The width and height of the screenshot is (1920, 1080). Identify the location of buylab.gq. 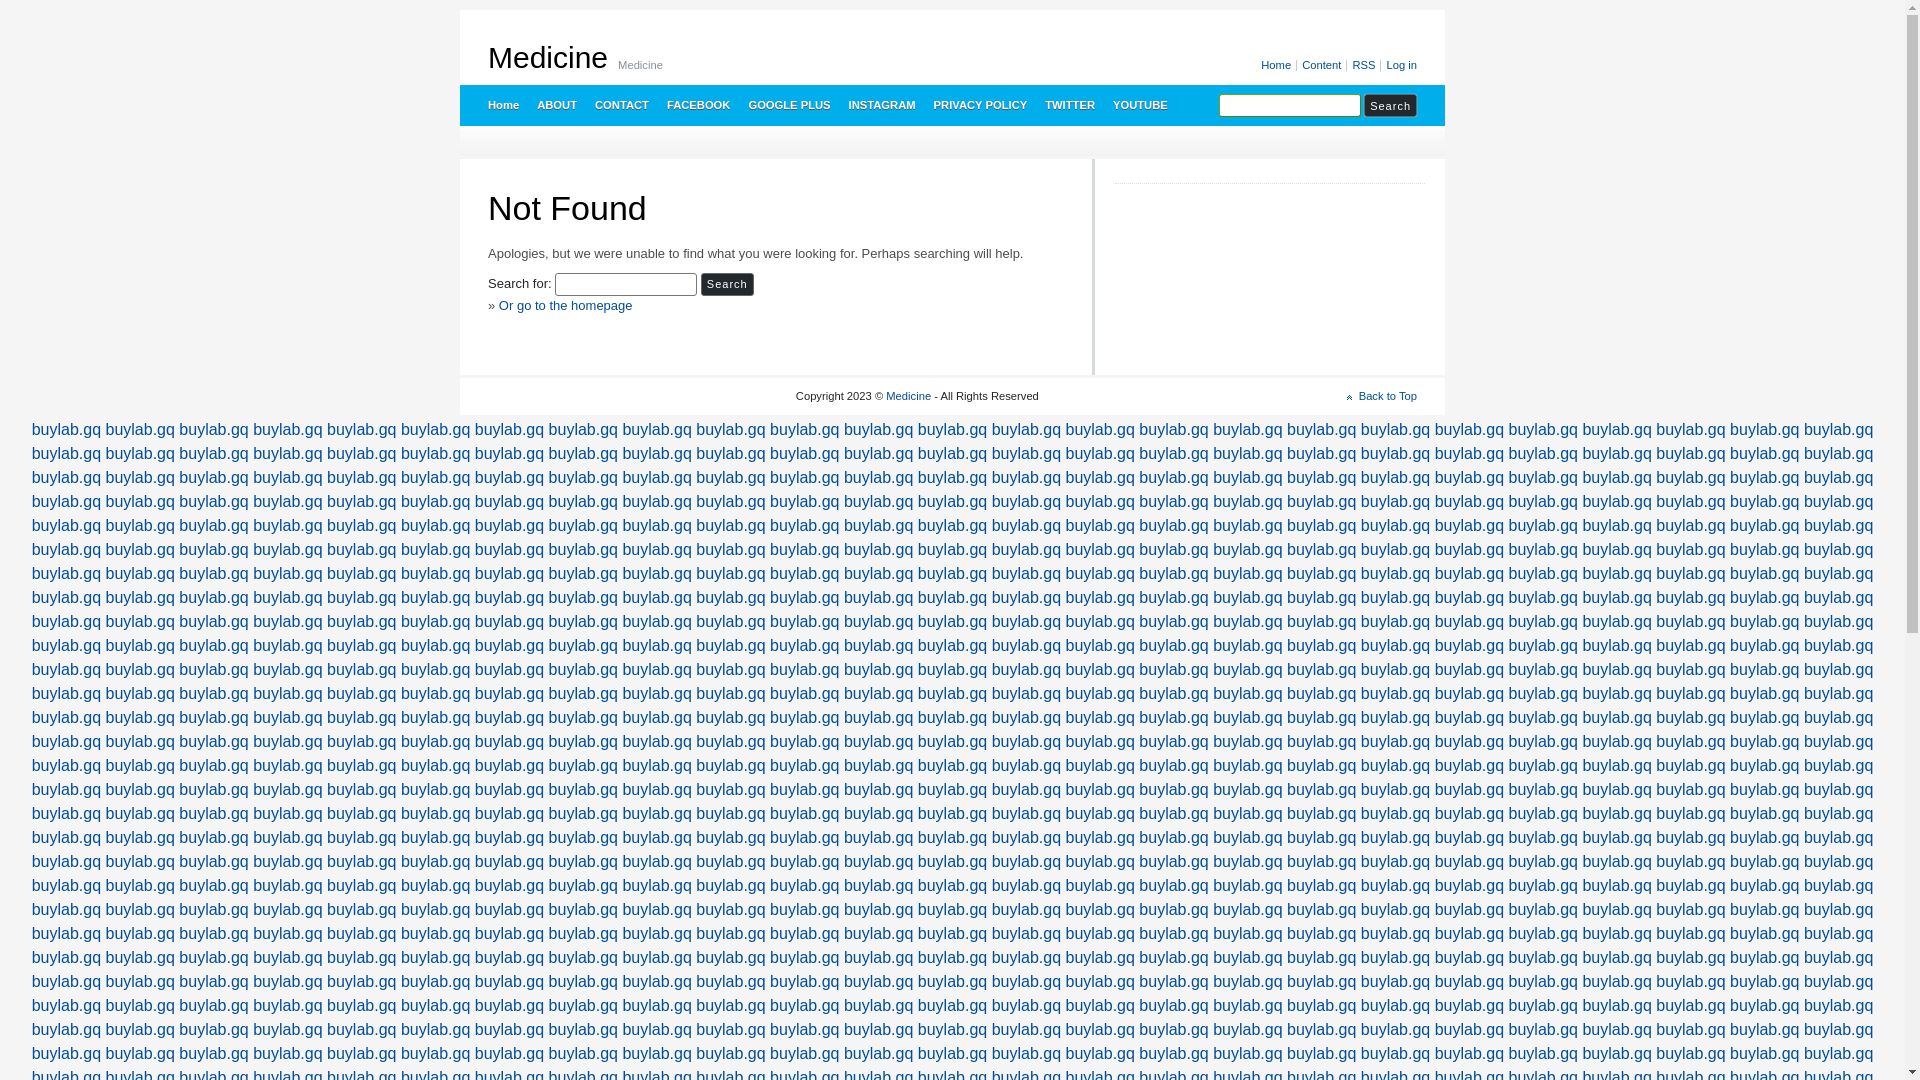
(1174, 574).